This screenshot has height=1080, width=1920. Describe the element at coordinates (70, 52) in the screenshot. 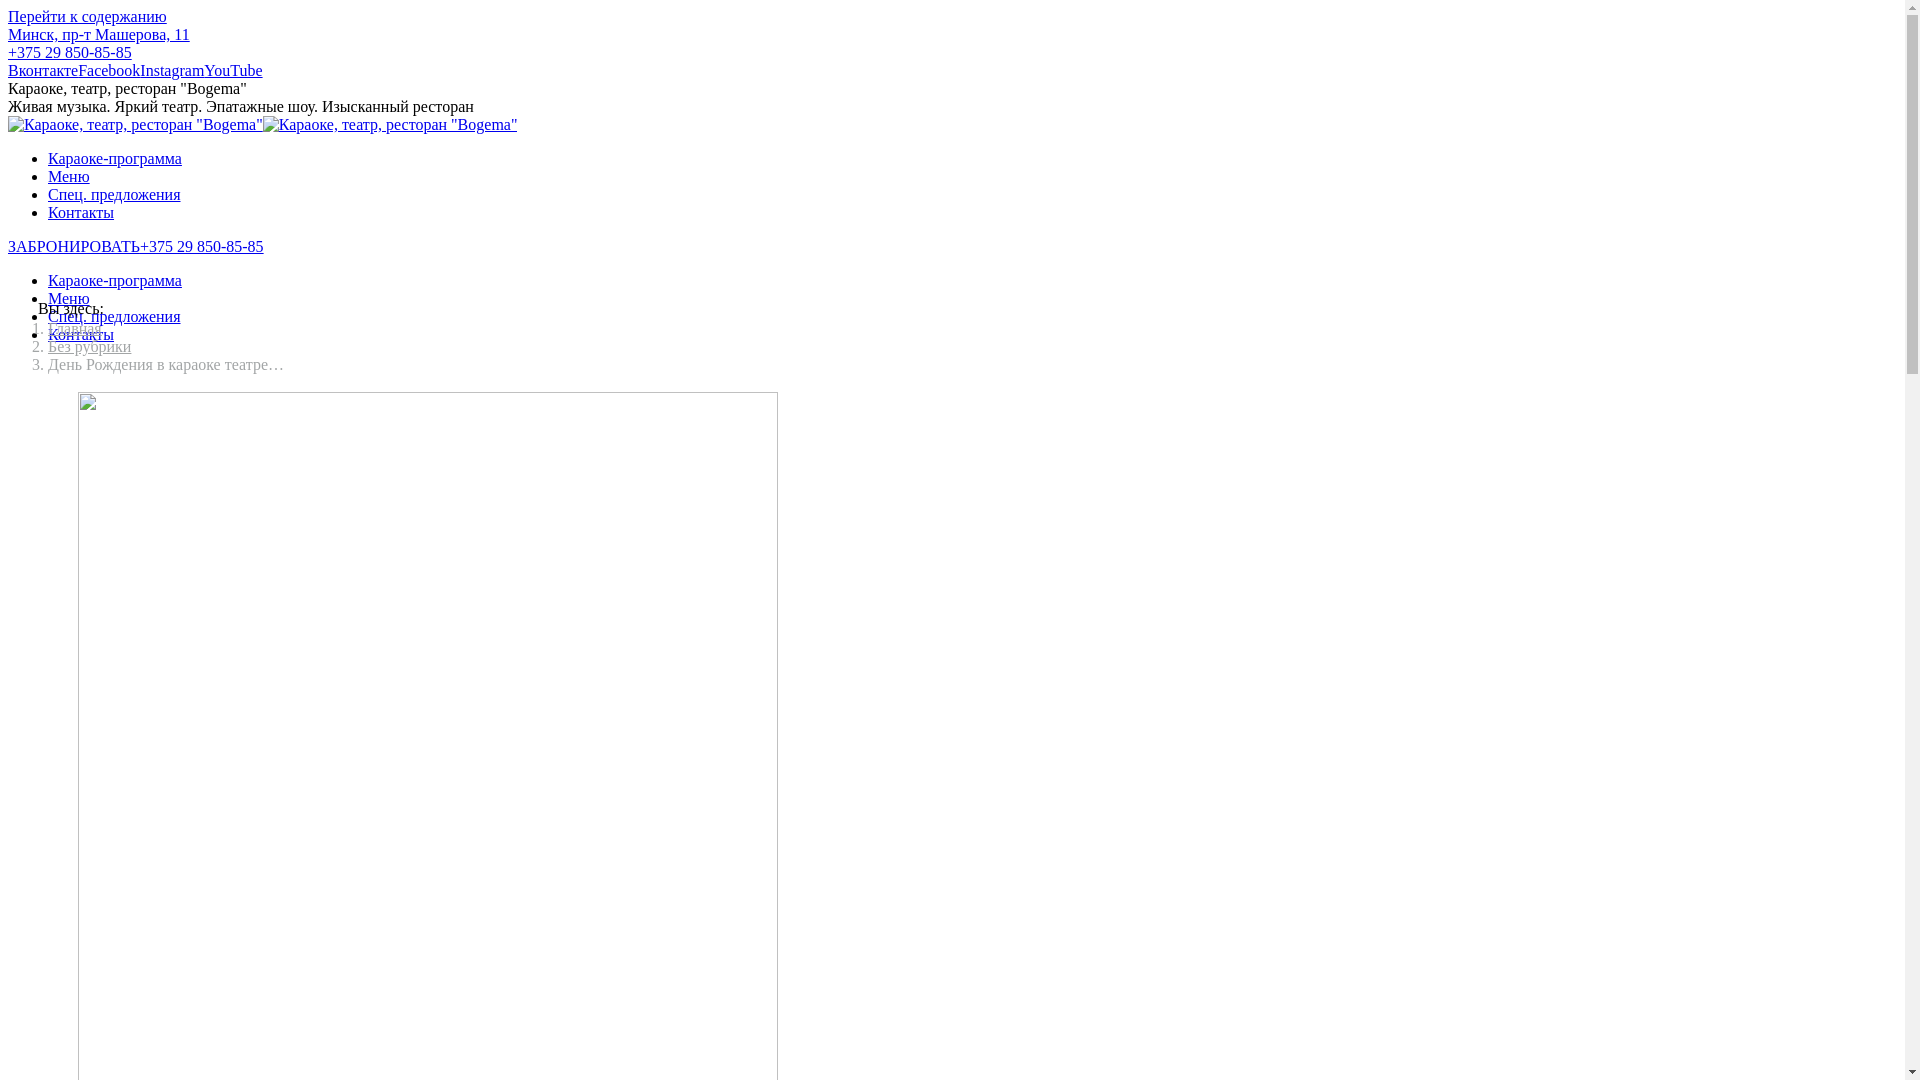

I see `+375 29 850-85-85` at that location.